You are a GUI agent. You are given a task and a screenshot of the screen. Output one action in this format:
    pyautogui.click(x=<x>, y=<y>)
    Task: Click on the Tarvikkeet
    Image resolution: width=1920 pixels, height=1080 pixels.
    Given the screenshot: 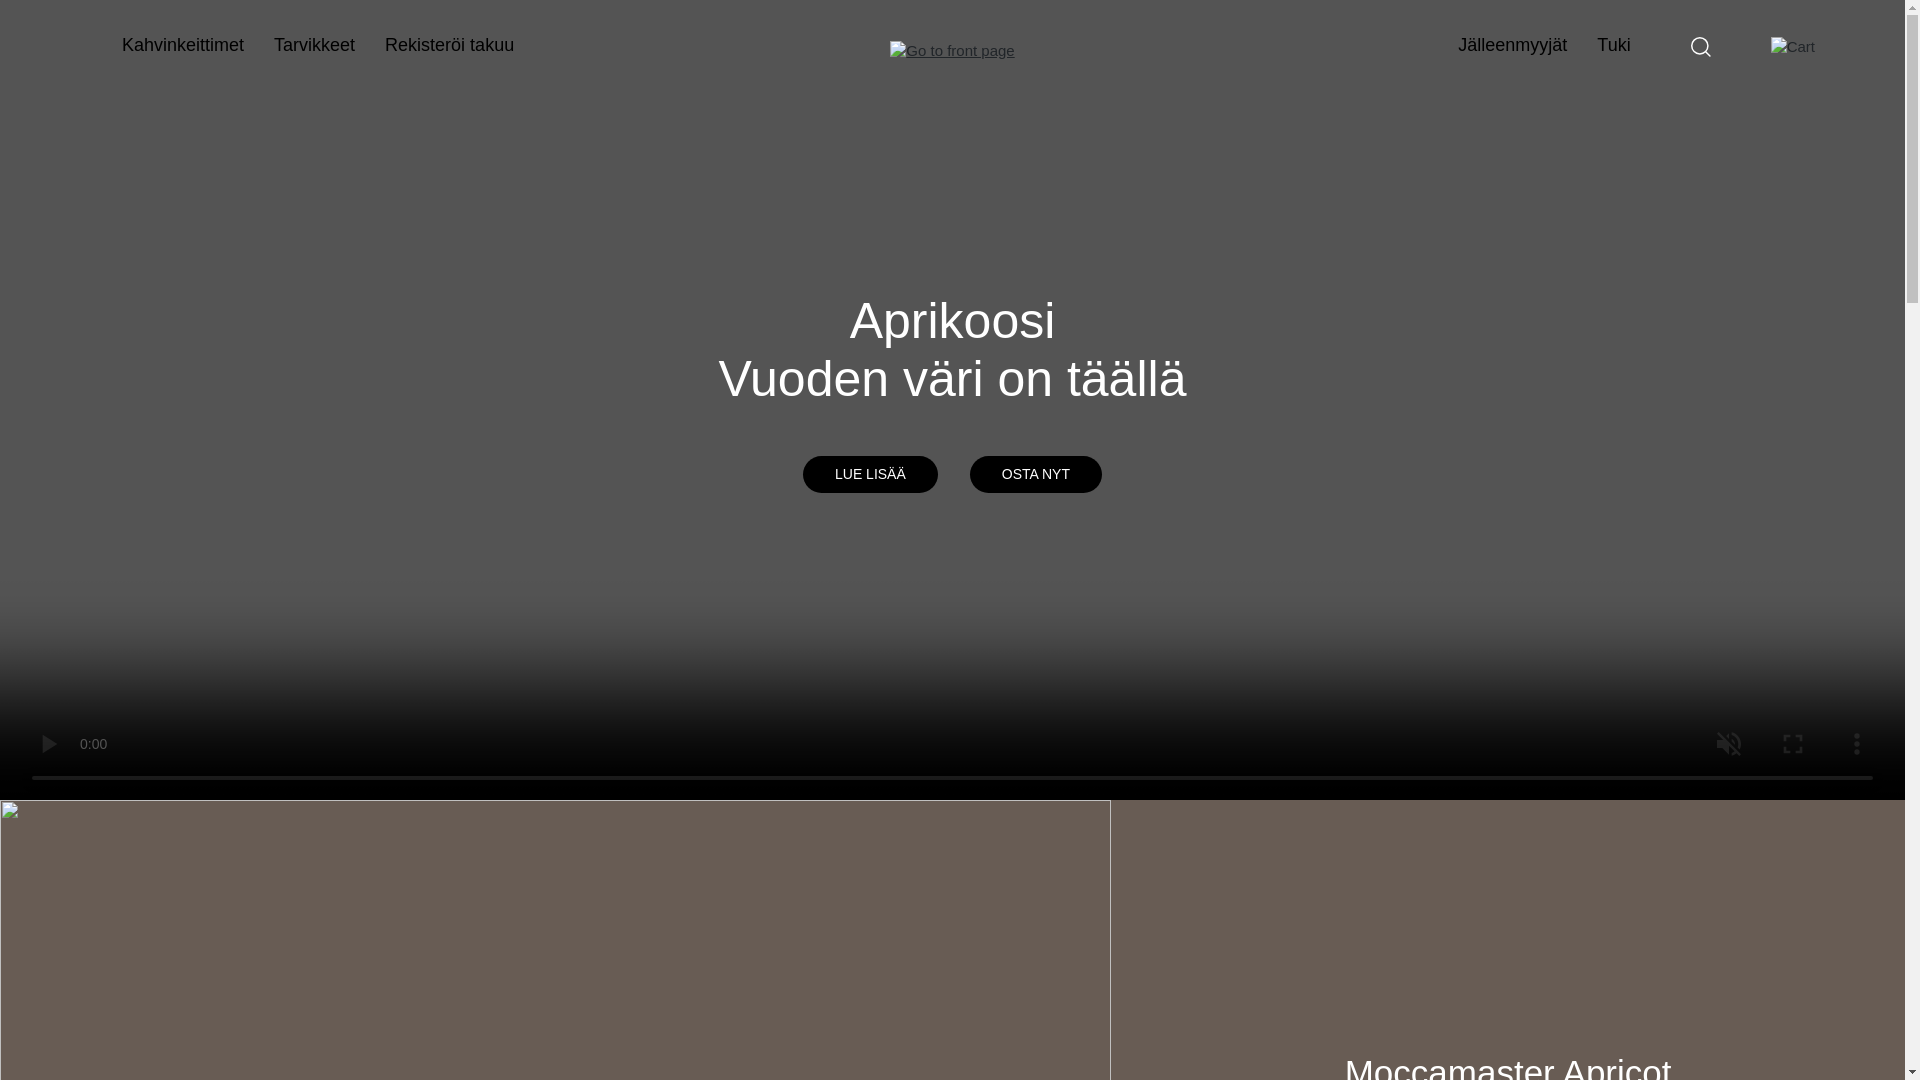 What is the action you would take?
    pyautogui.click(x=314, y=44)
    